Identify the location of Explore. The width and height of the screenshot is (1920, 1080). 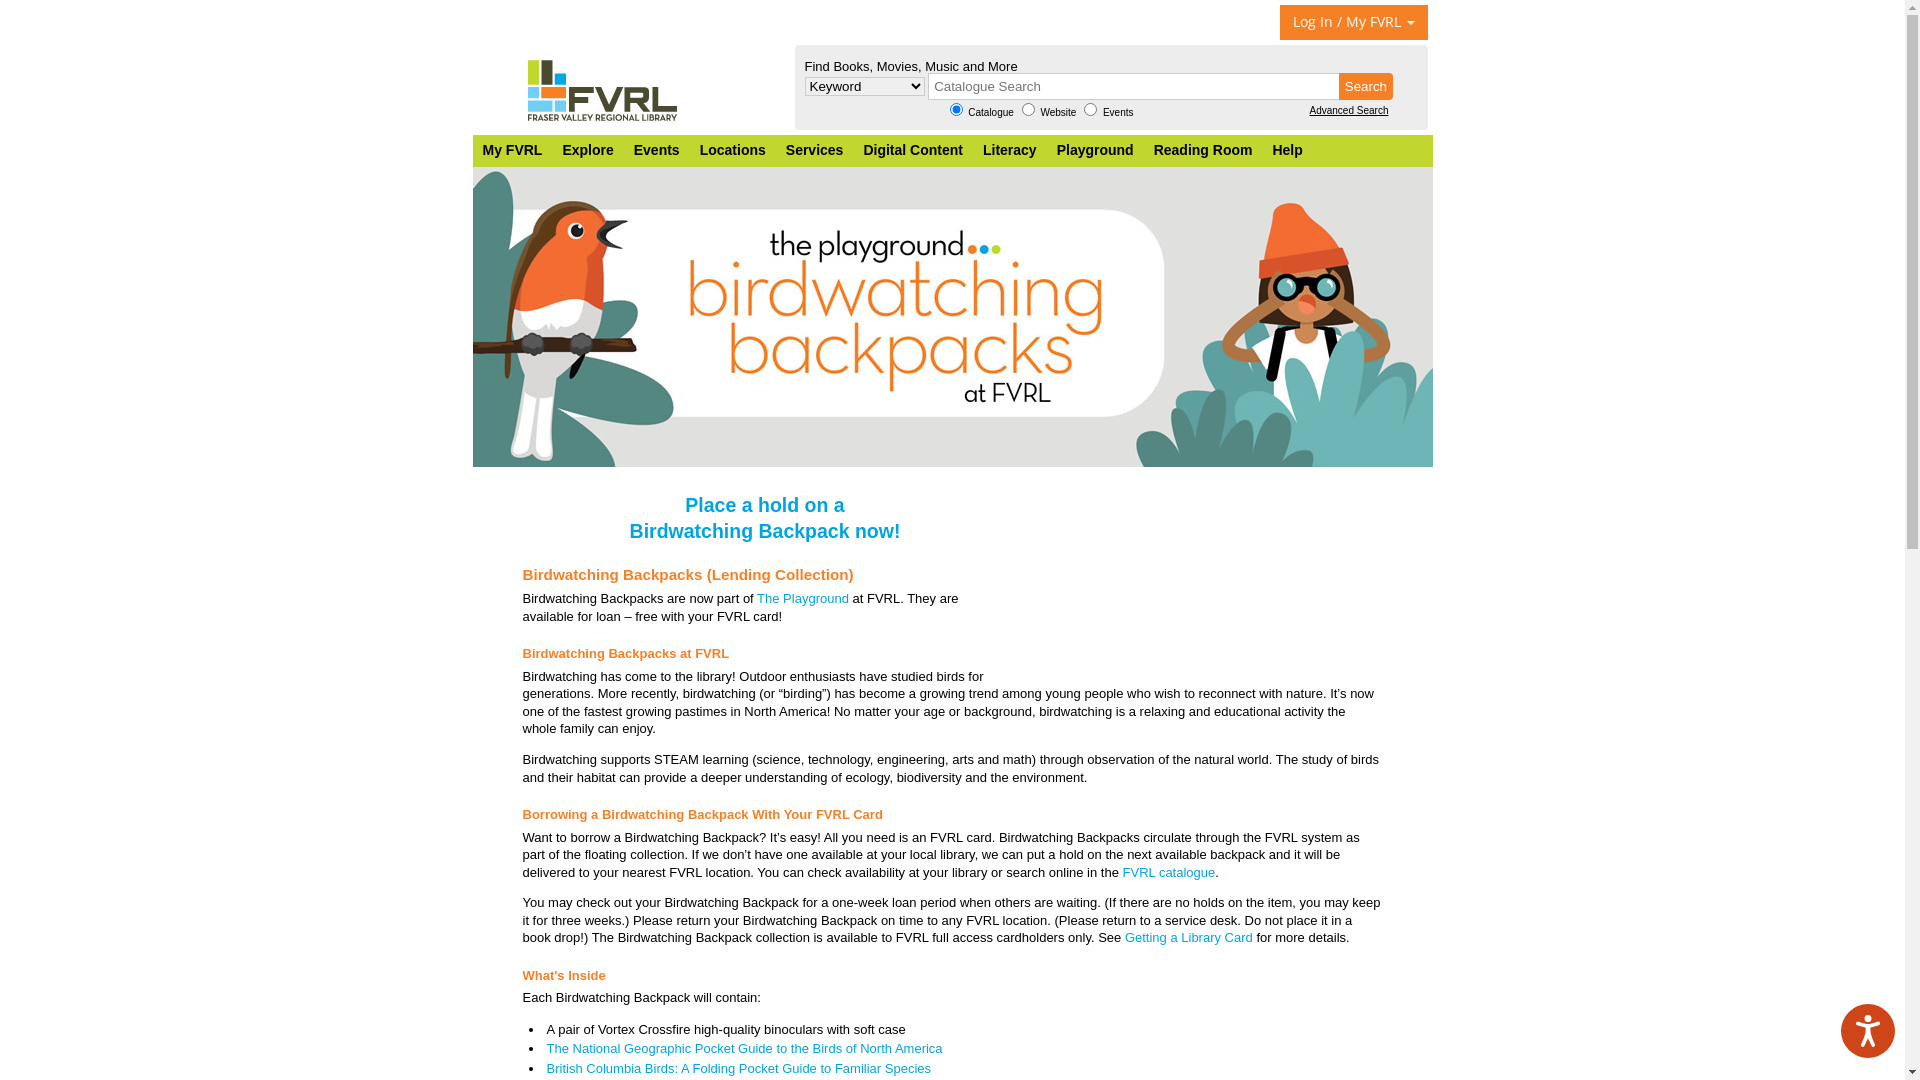
(588, 150).